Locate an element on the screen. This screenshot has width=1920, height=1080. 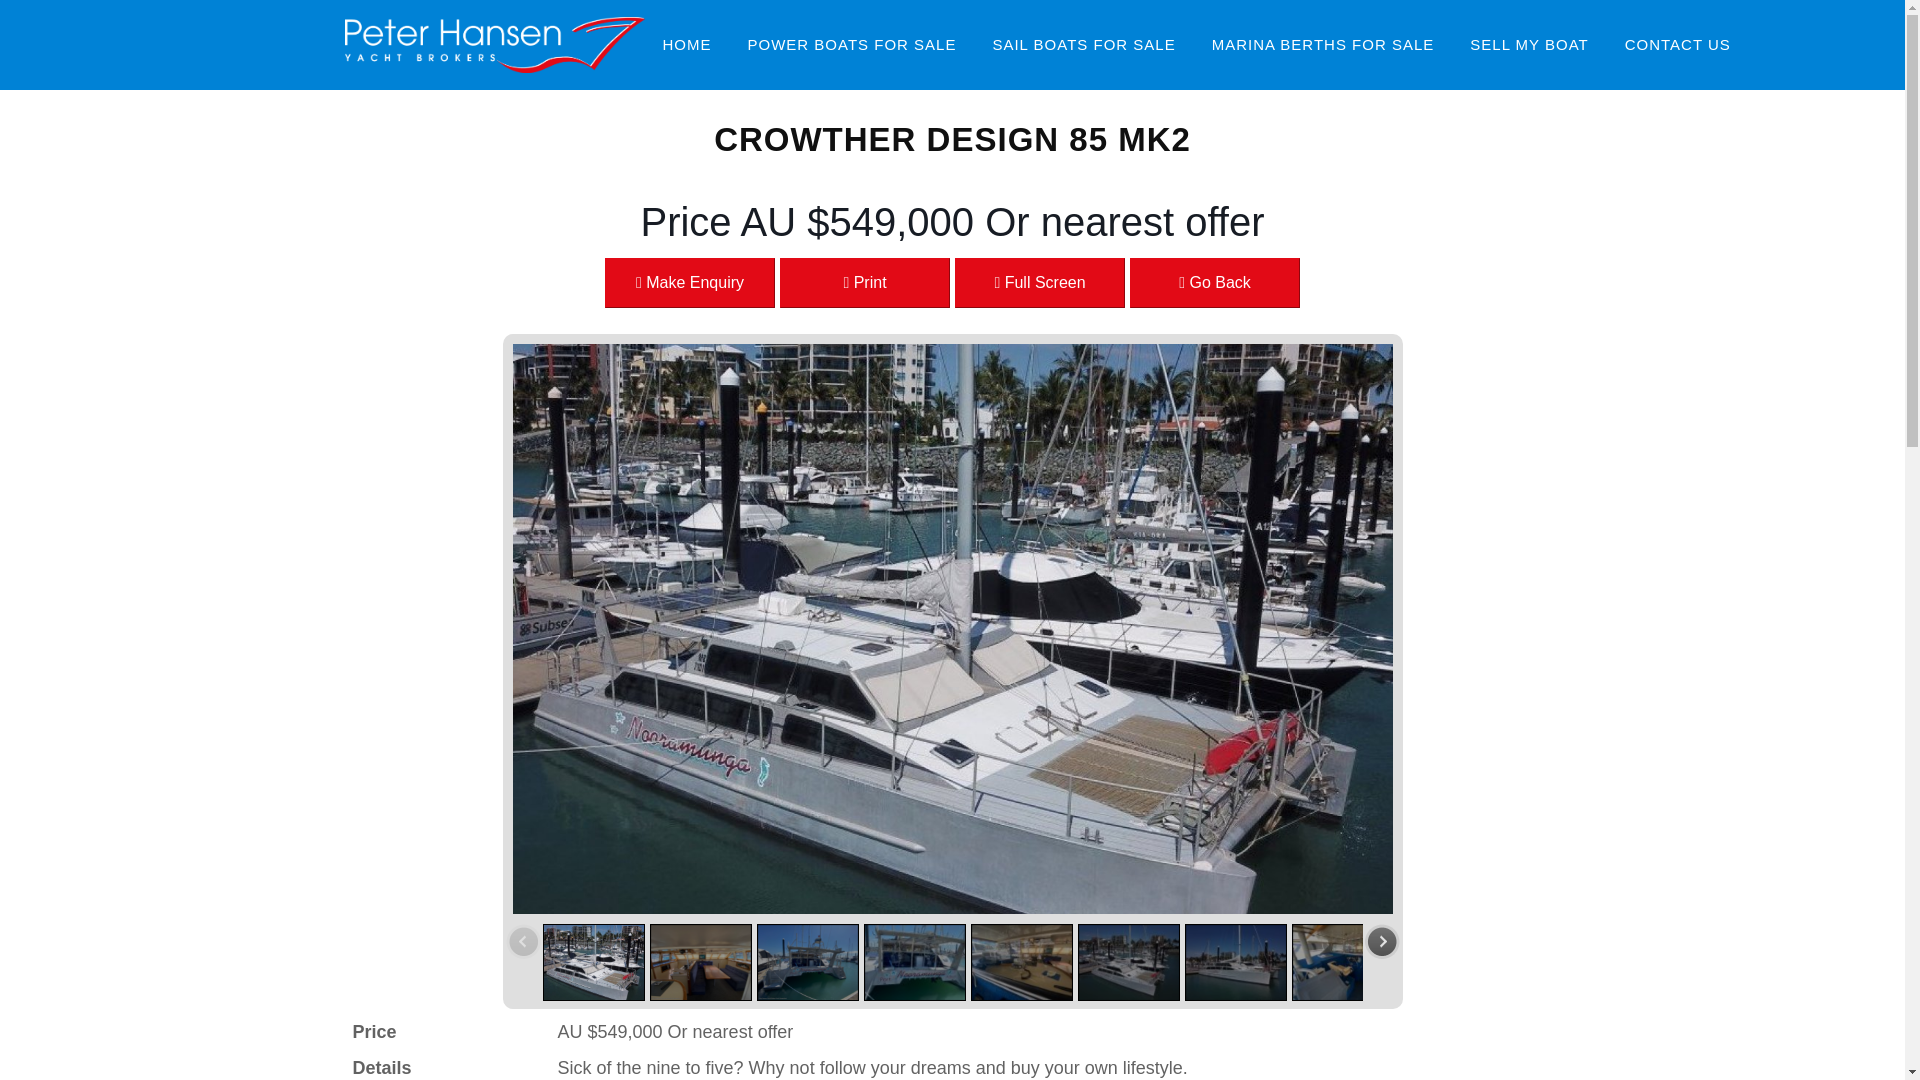
Go Back is located at coordinates (864, 282).